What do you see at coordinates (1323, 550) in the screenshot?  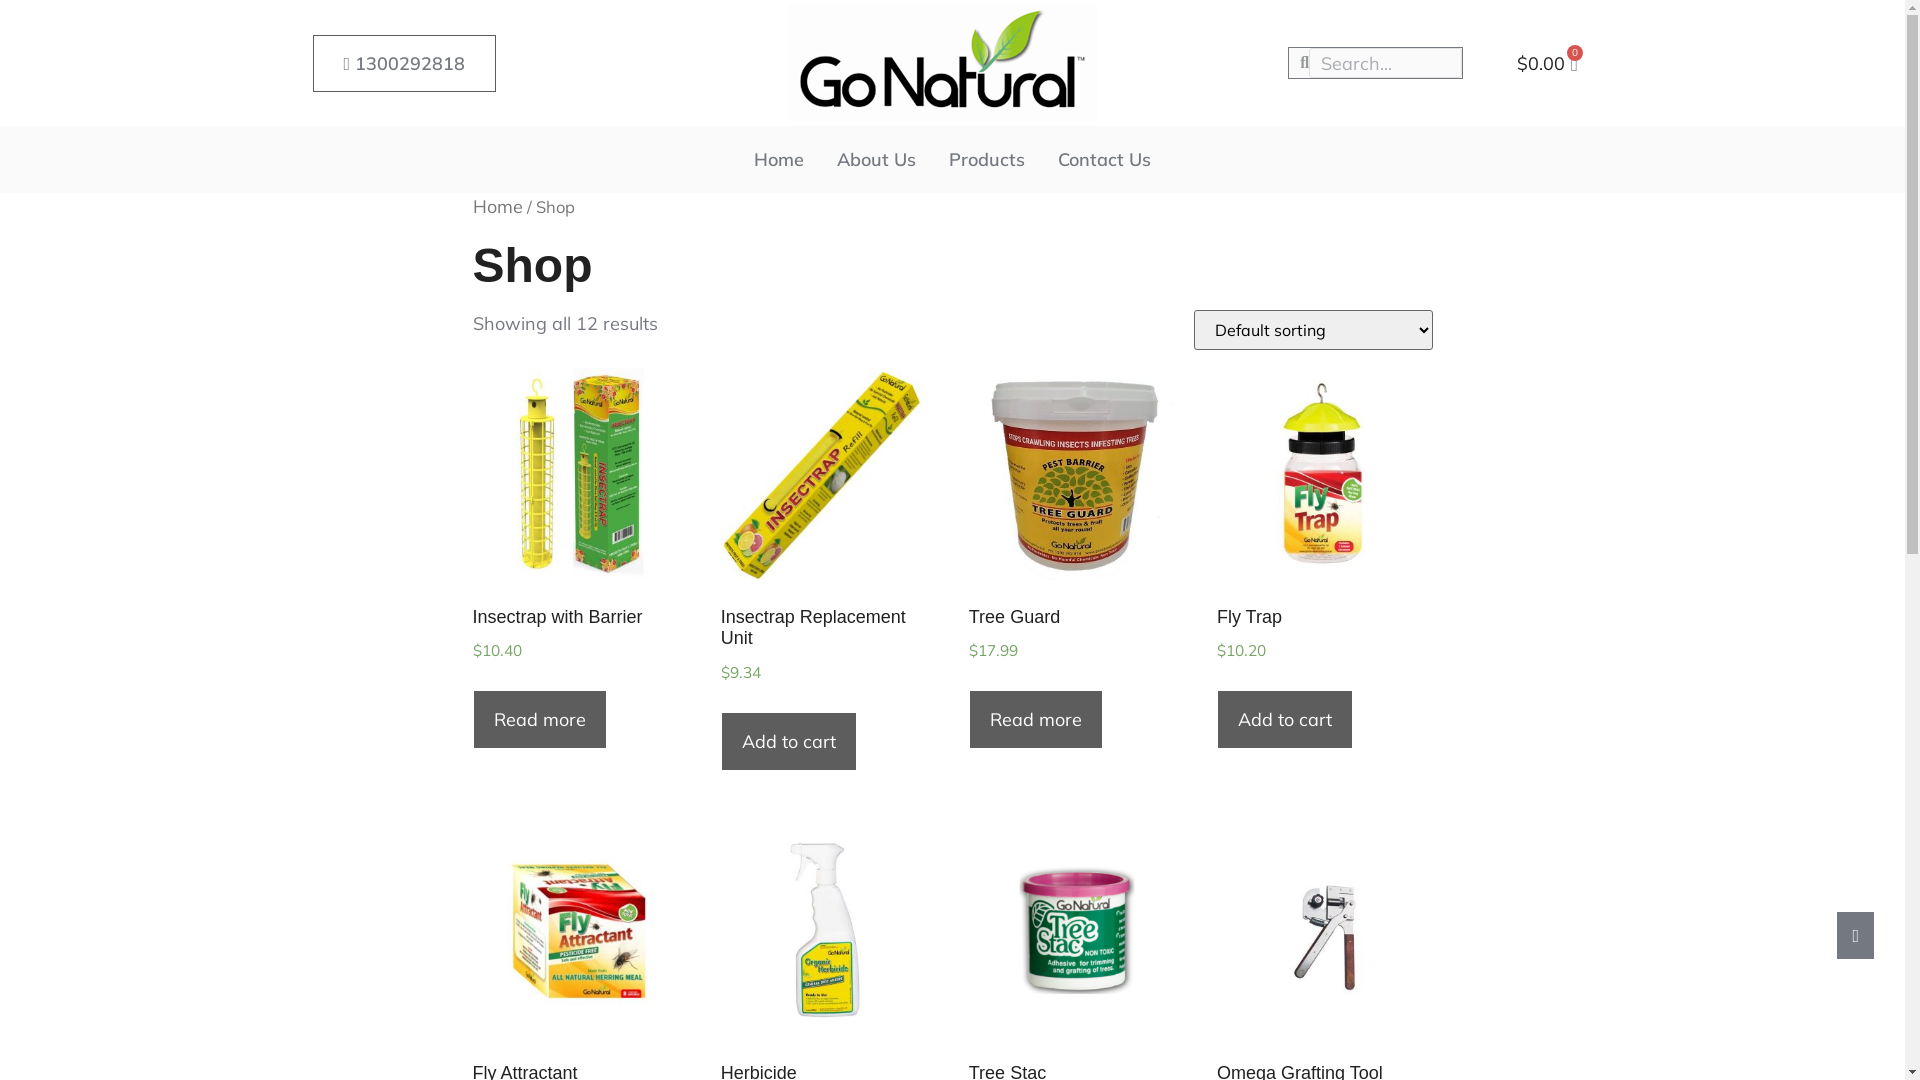 I see `Fly Trap
$10.20` at bounding box center [1323, 550].